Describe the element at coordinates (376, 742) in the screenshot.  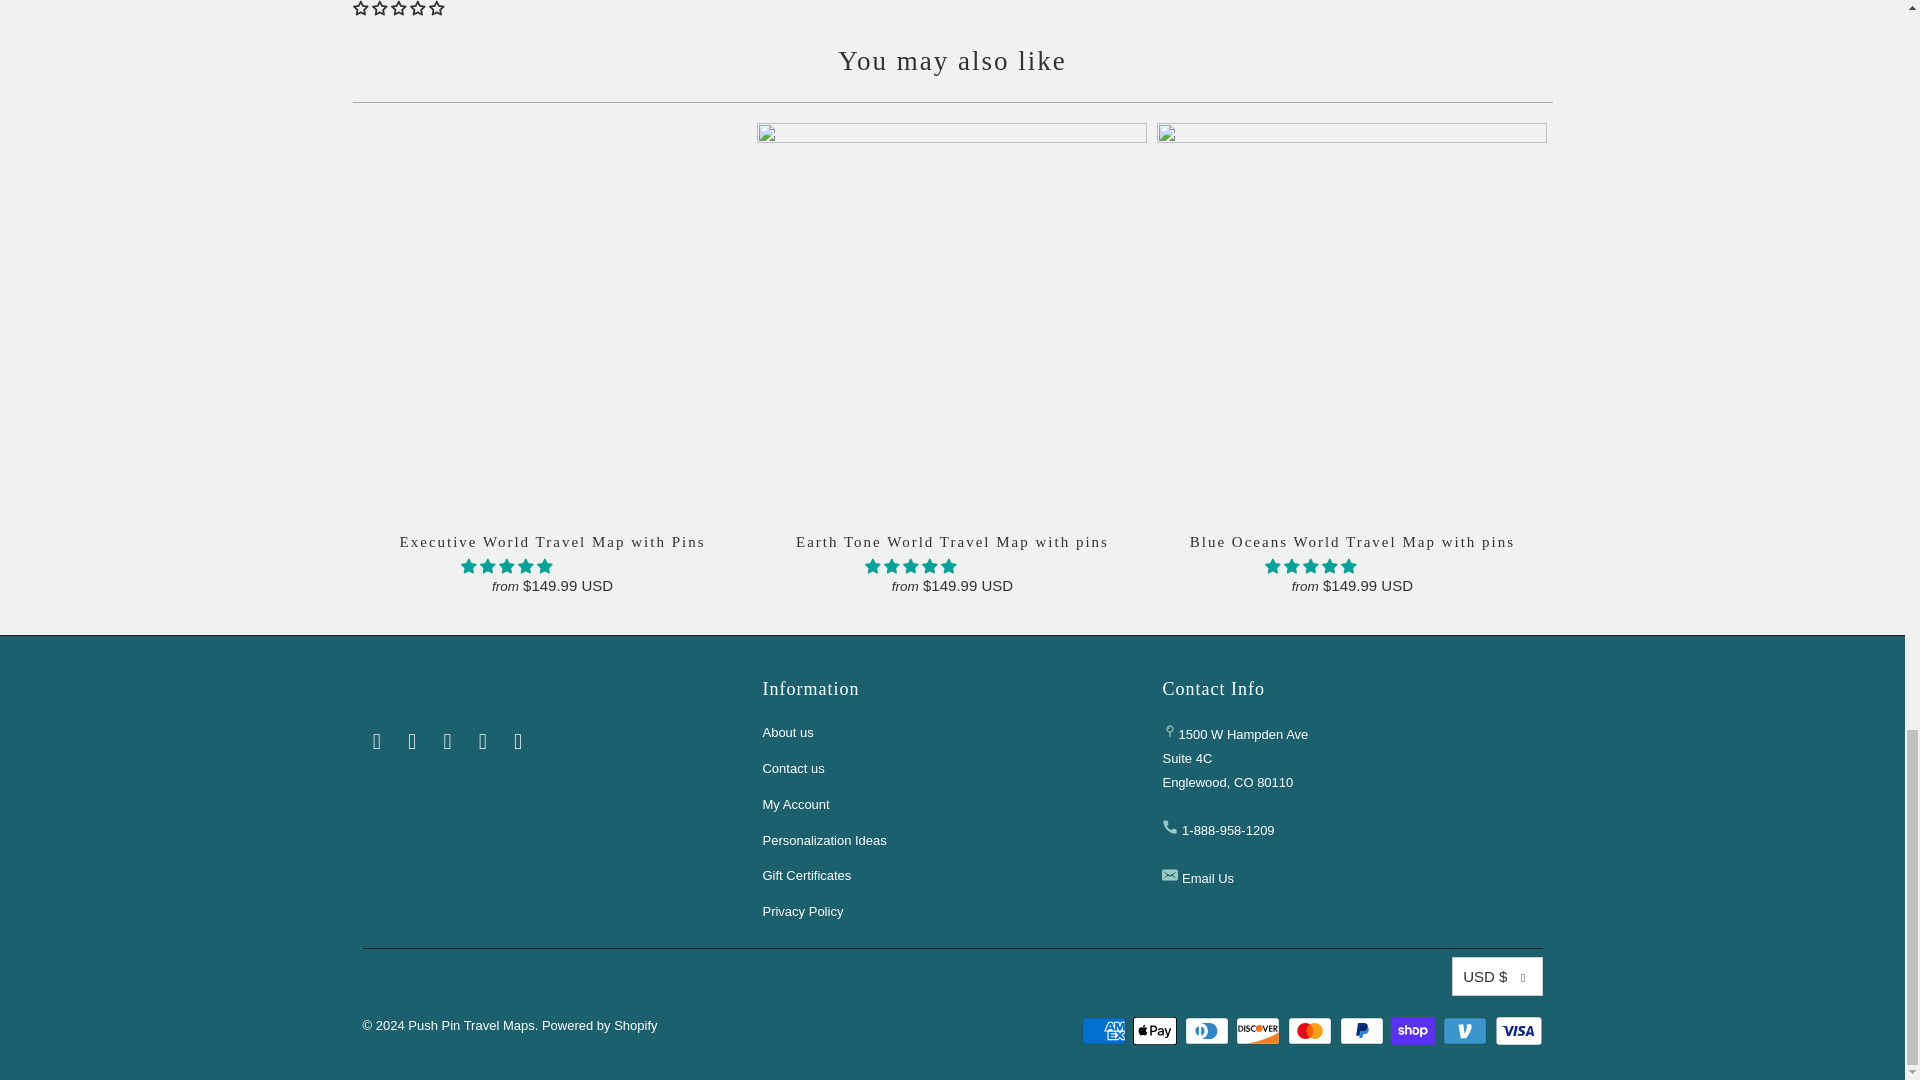
I see `Push Pin Travel Maps on Twitter` at that location.